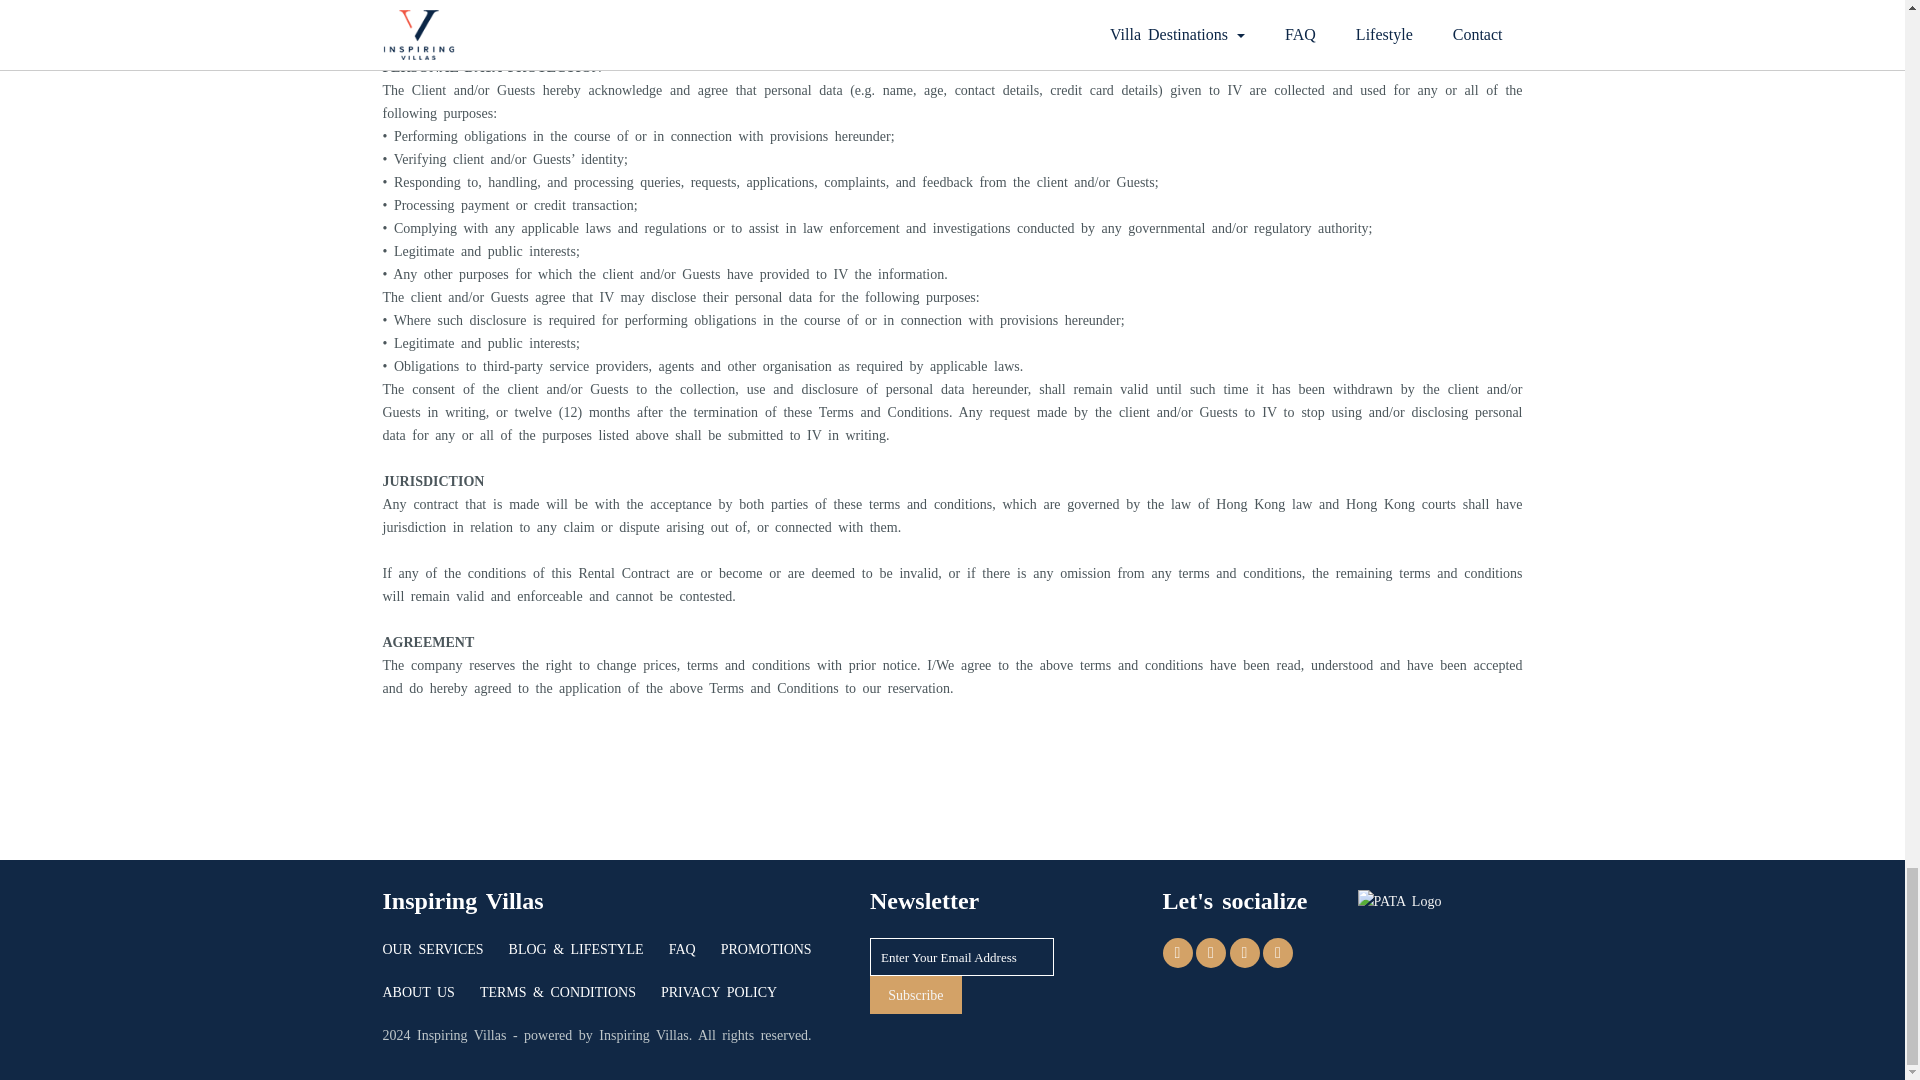  Describe the element at coordinates (915, 995) in the screenshot. I see `Subscribe` at that location.